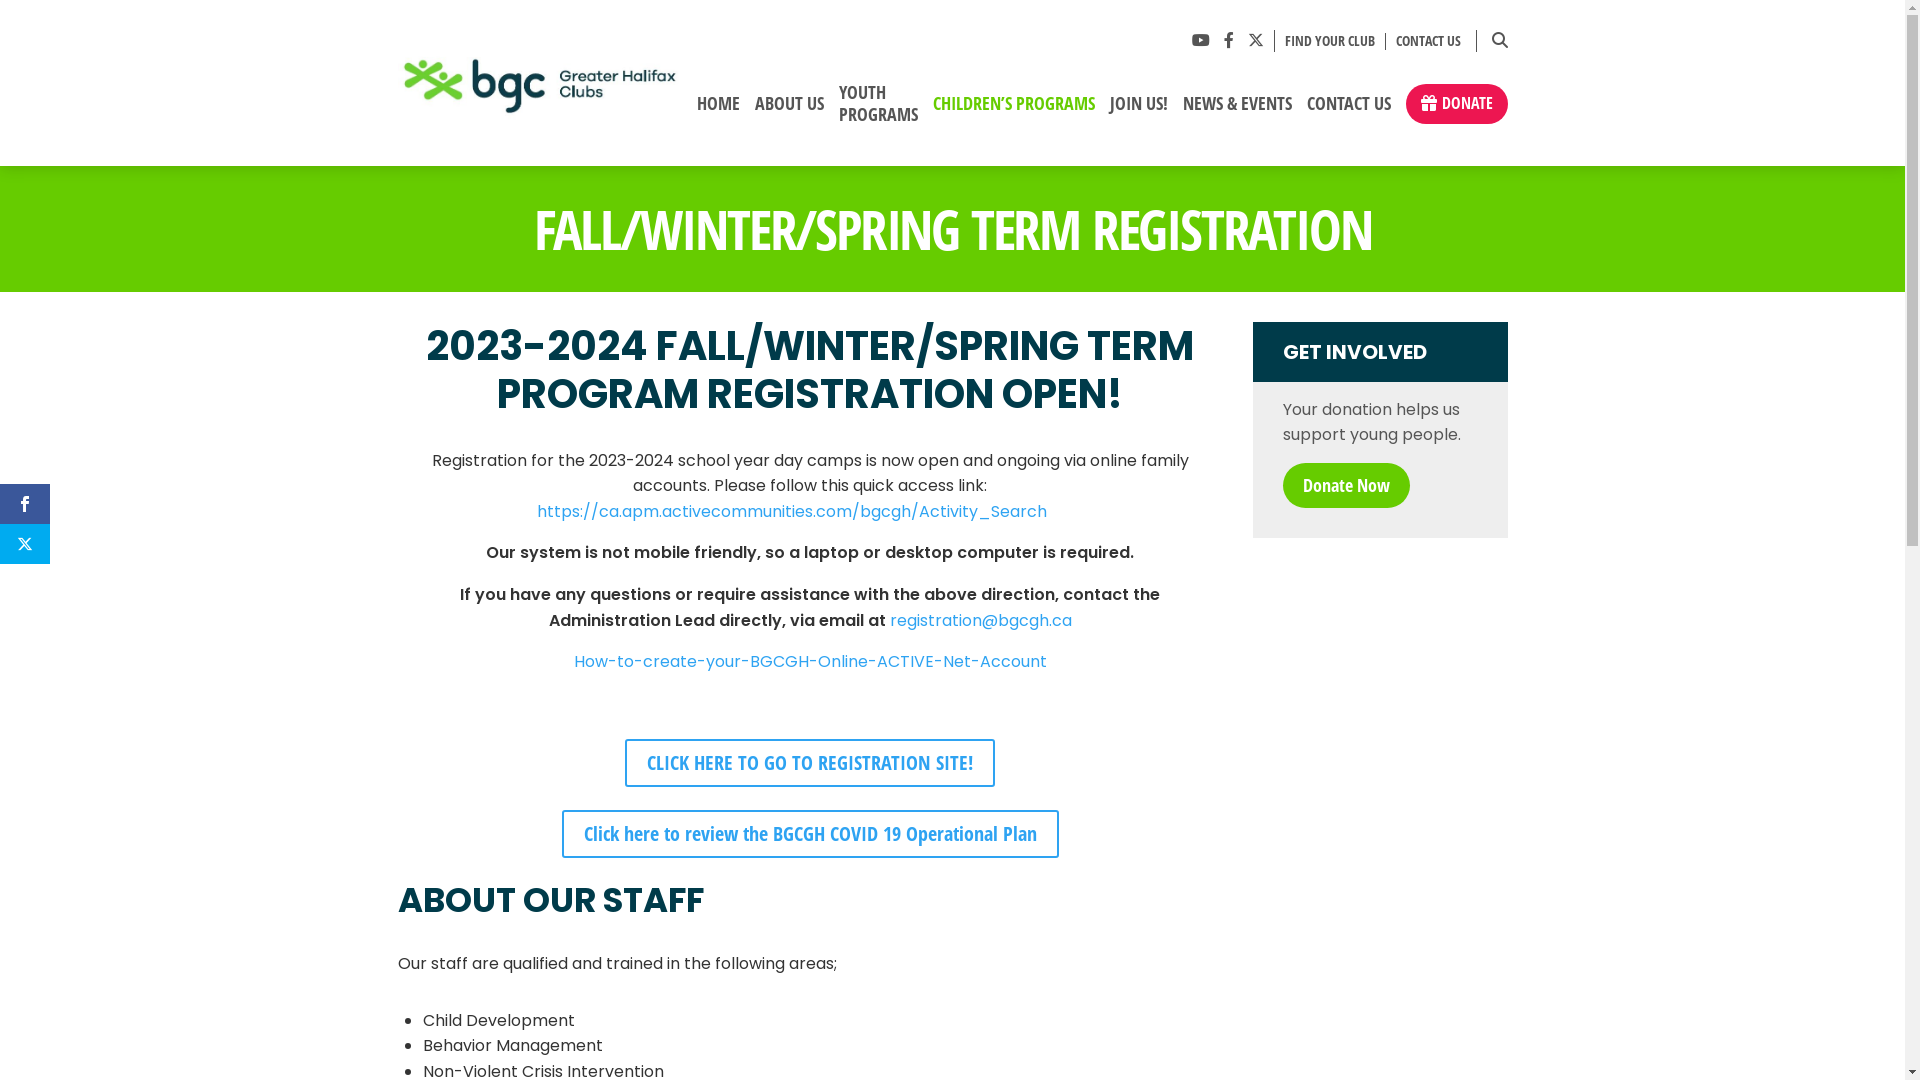  Describe the element at coordinates (792, 516) in the screenshot. I see `https://ca.apm.activecommunities.com/bgcgh/Activity_Search` at that location.